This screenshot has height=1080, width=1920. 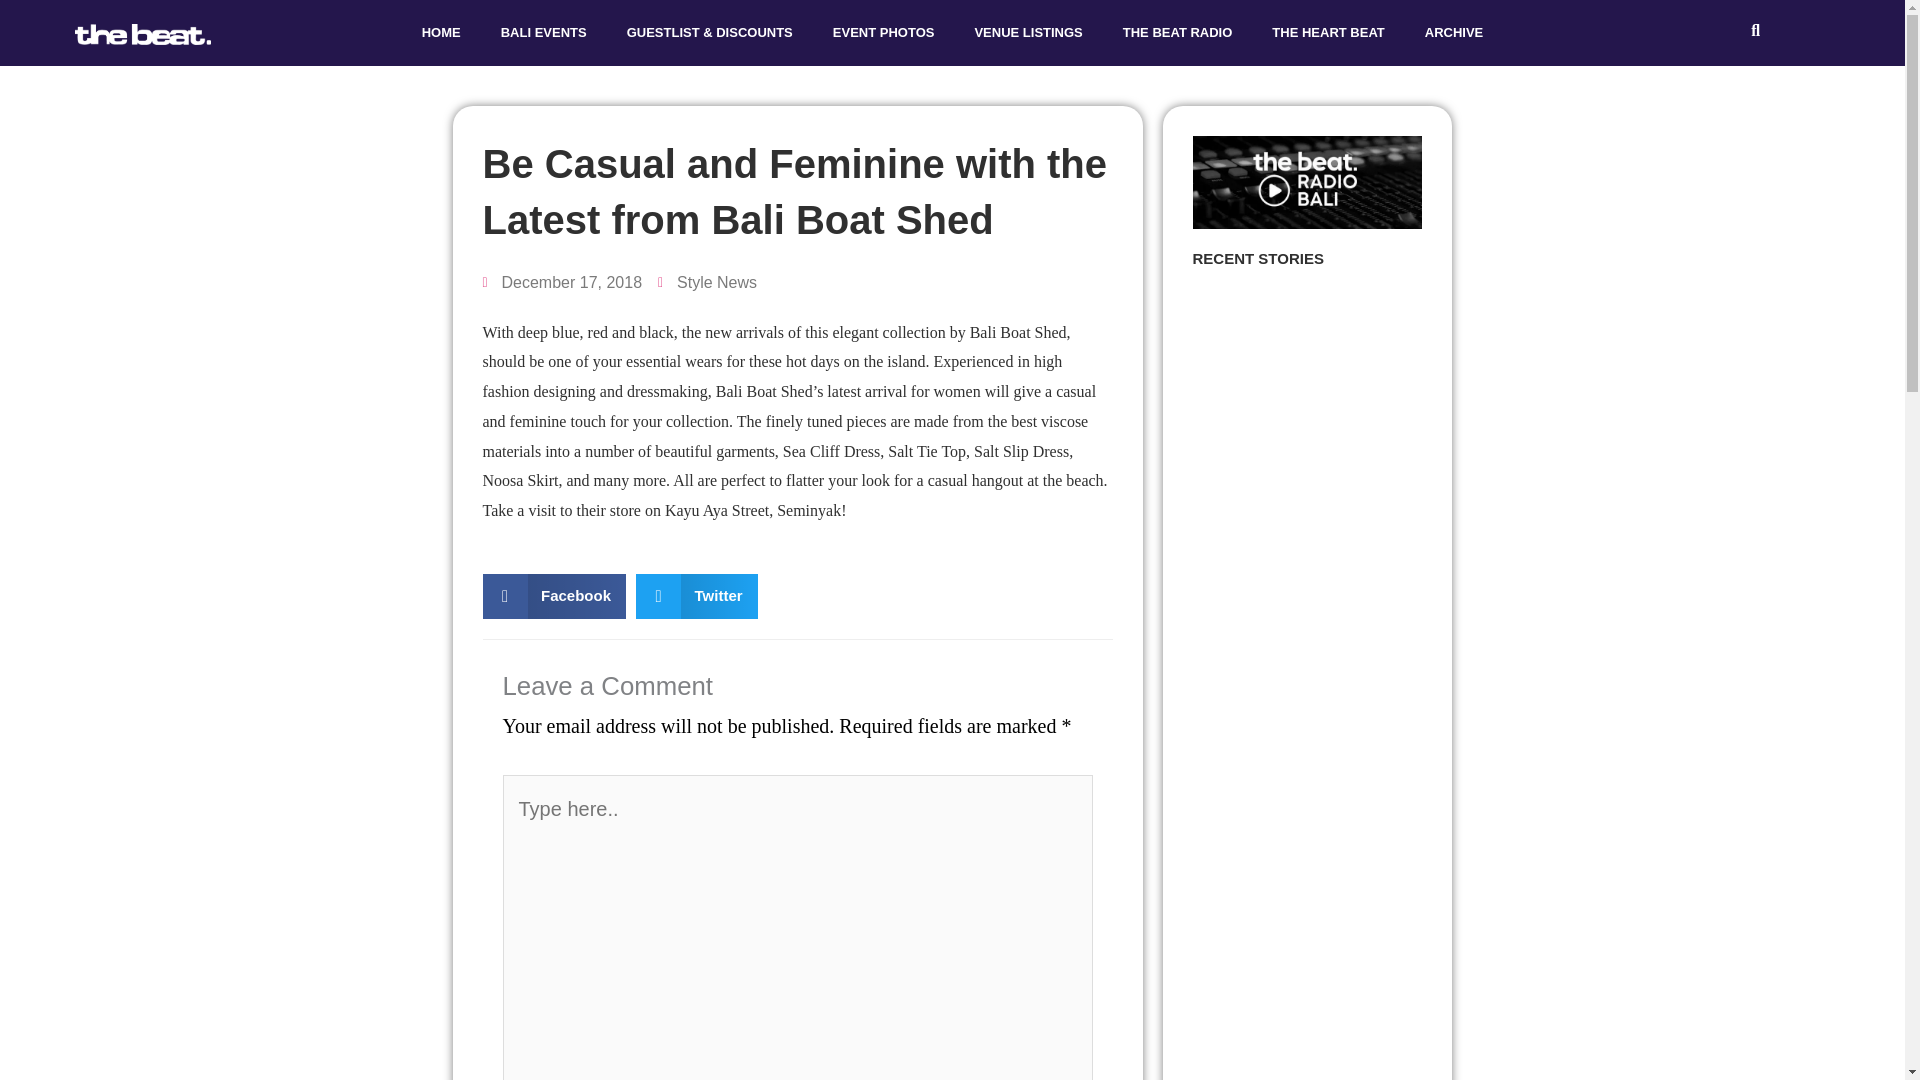 What do you see at coordinates (544, 32) in the screenshot?
I see `BALI EVENTS` at bounding box center [544, 32].